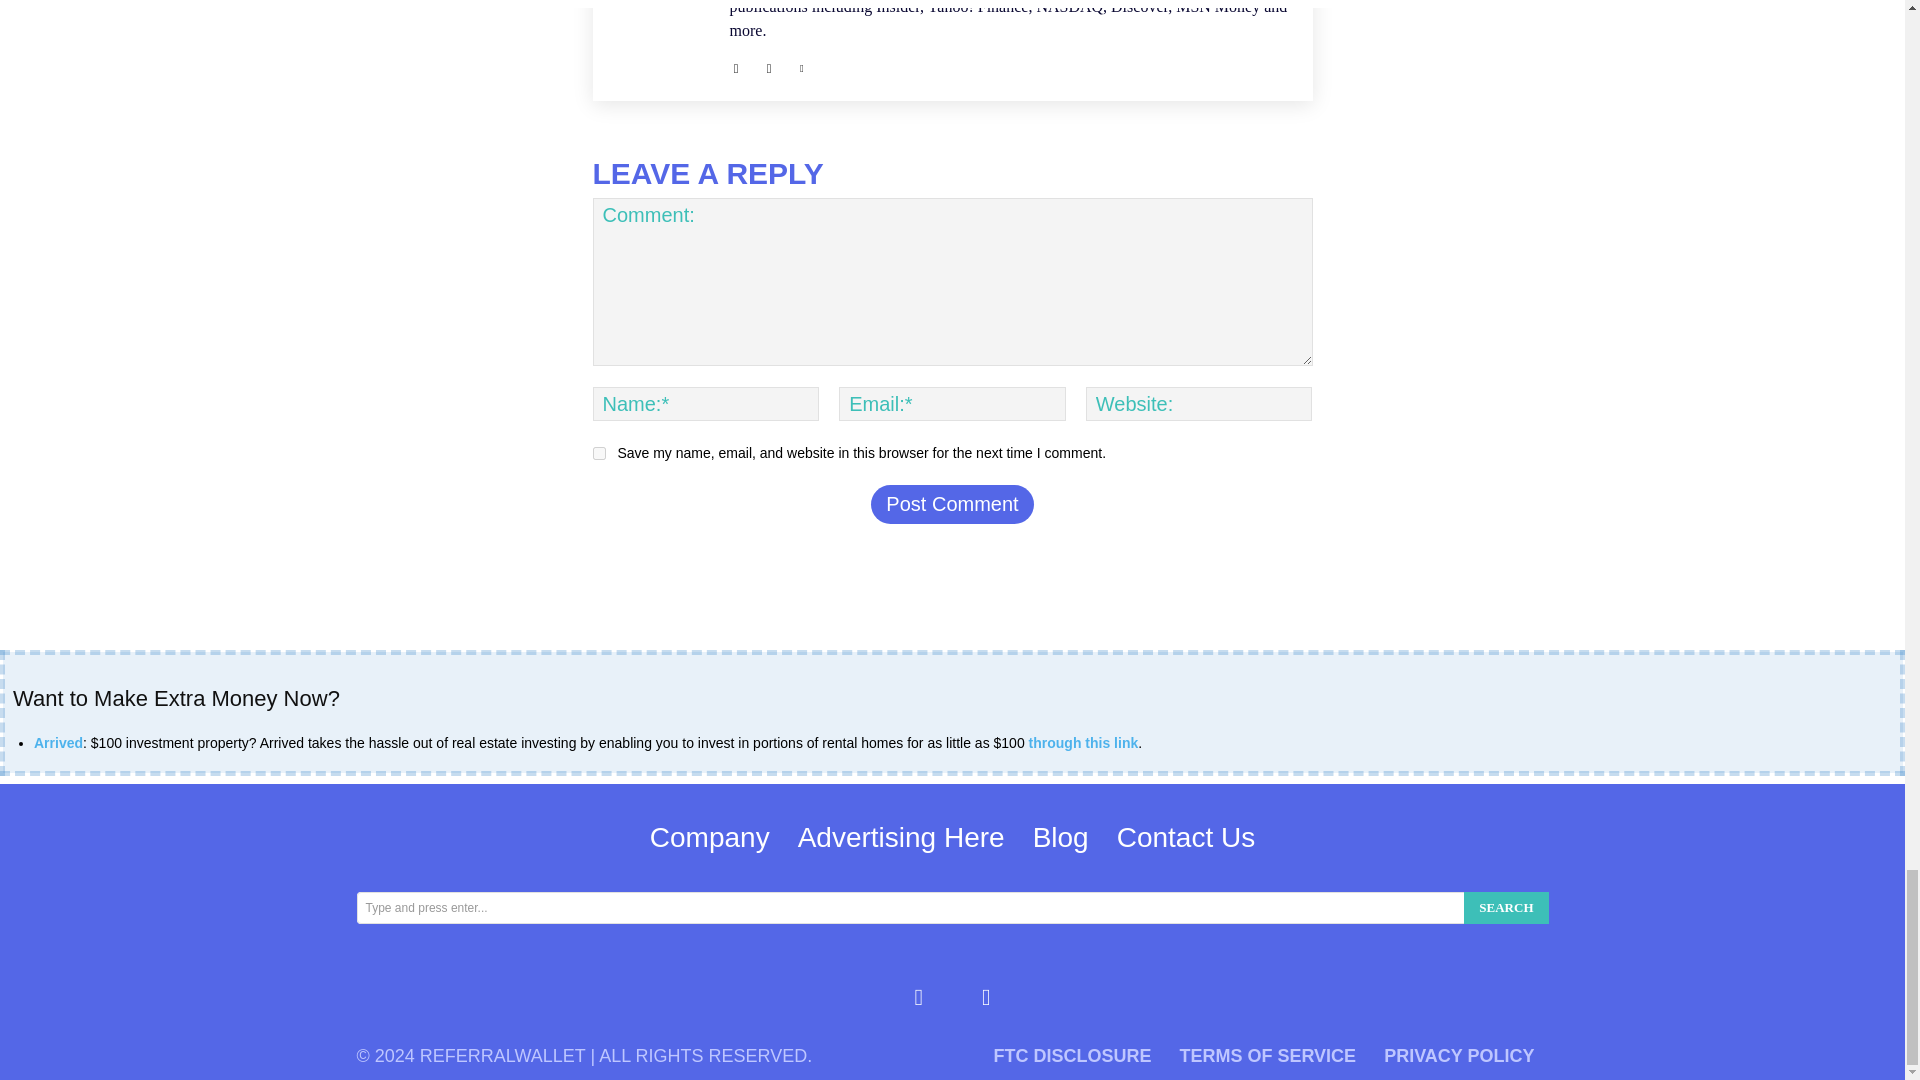 The height and width of the screenshot is (1080, 1920). I want to click on Twitter, so click(802, 64).